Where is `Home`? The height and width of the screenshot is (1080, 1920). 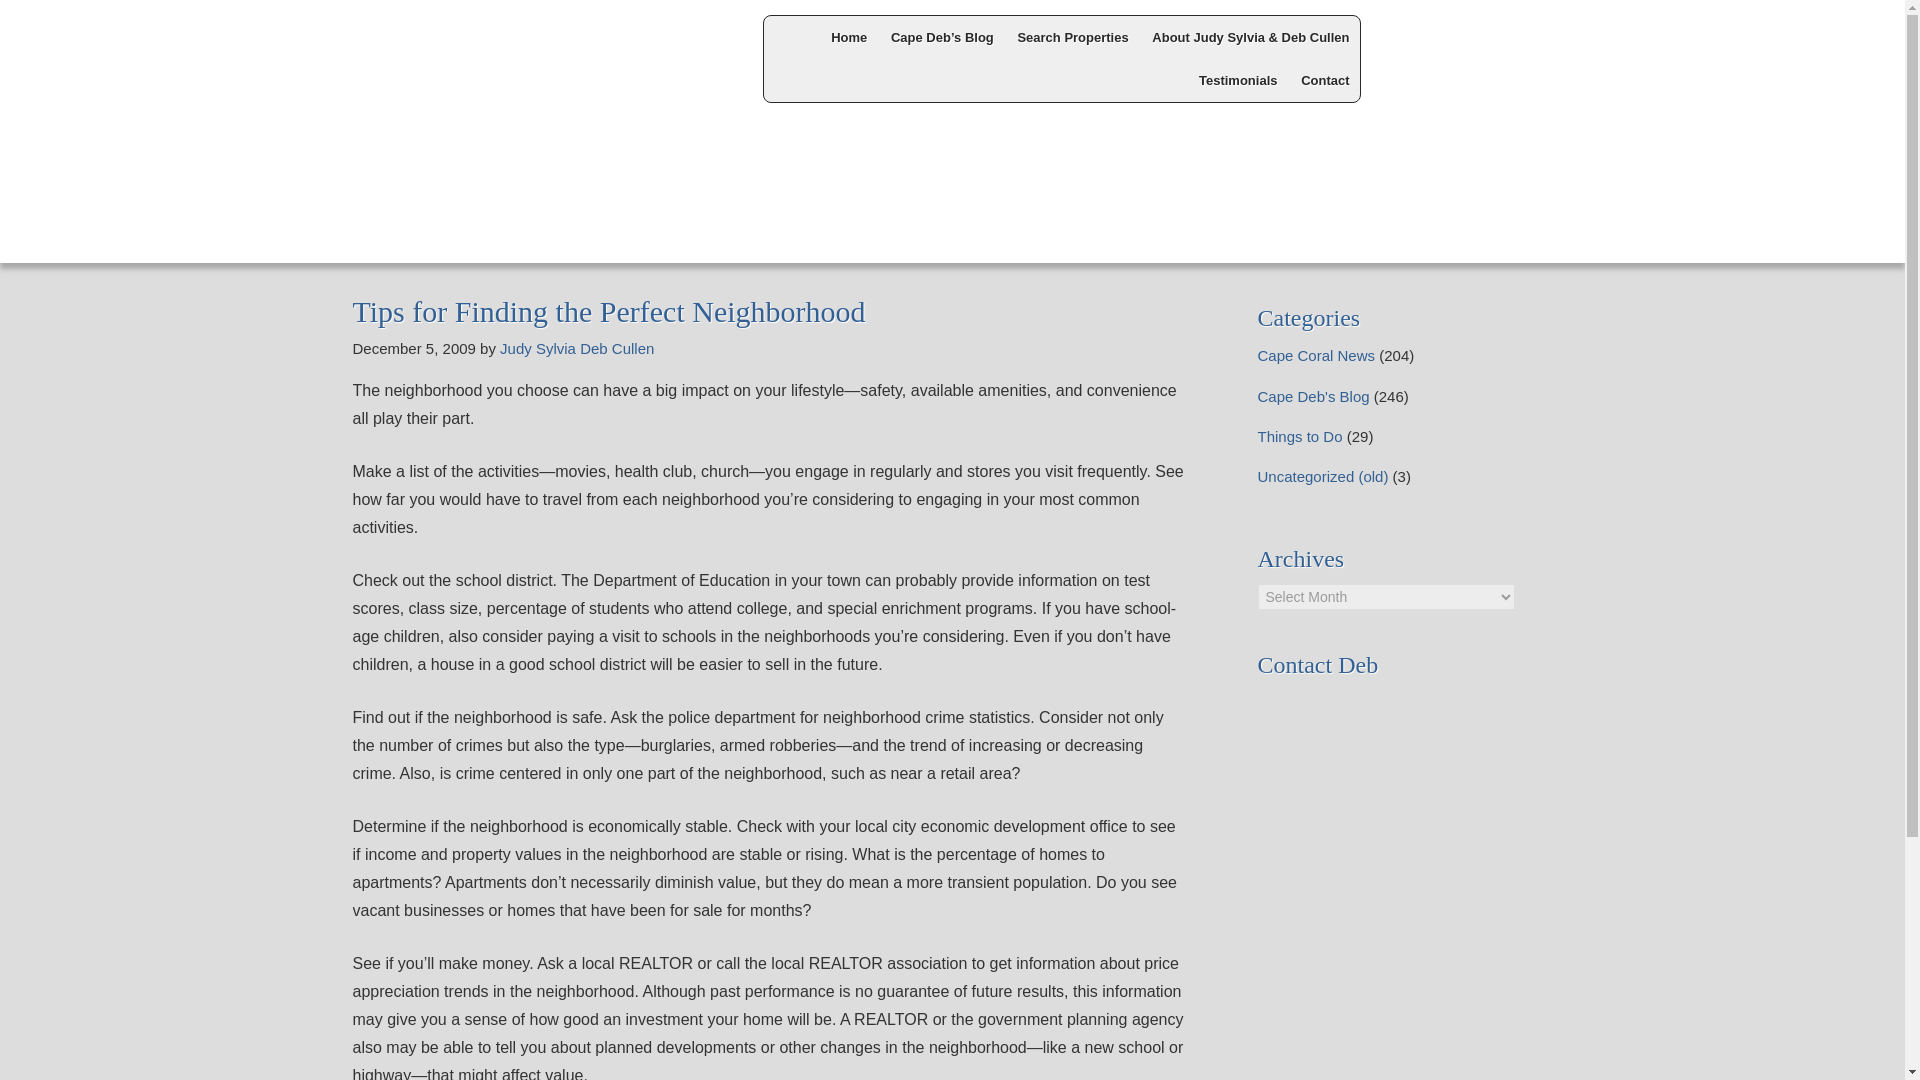 Home is located at coordinates (849, 38).